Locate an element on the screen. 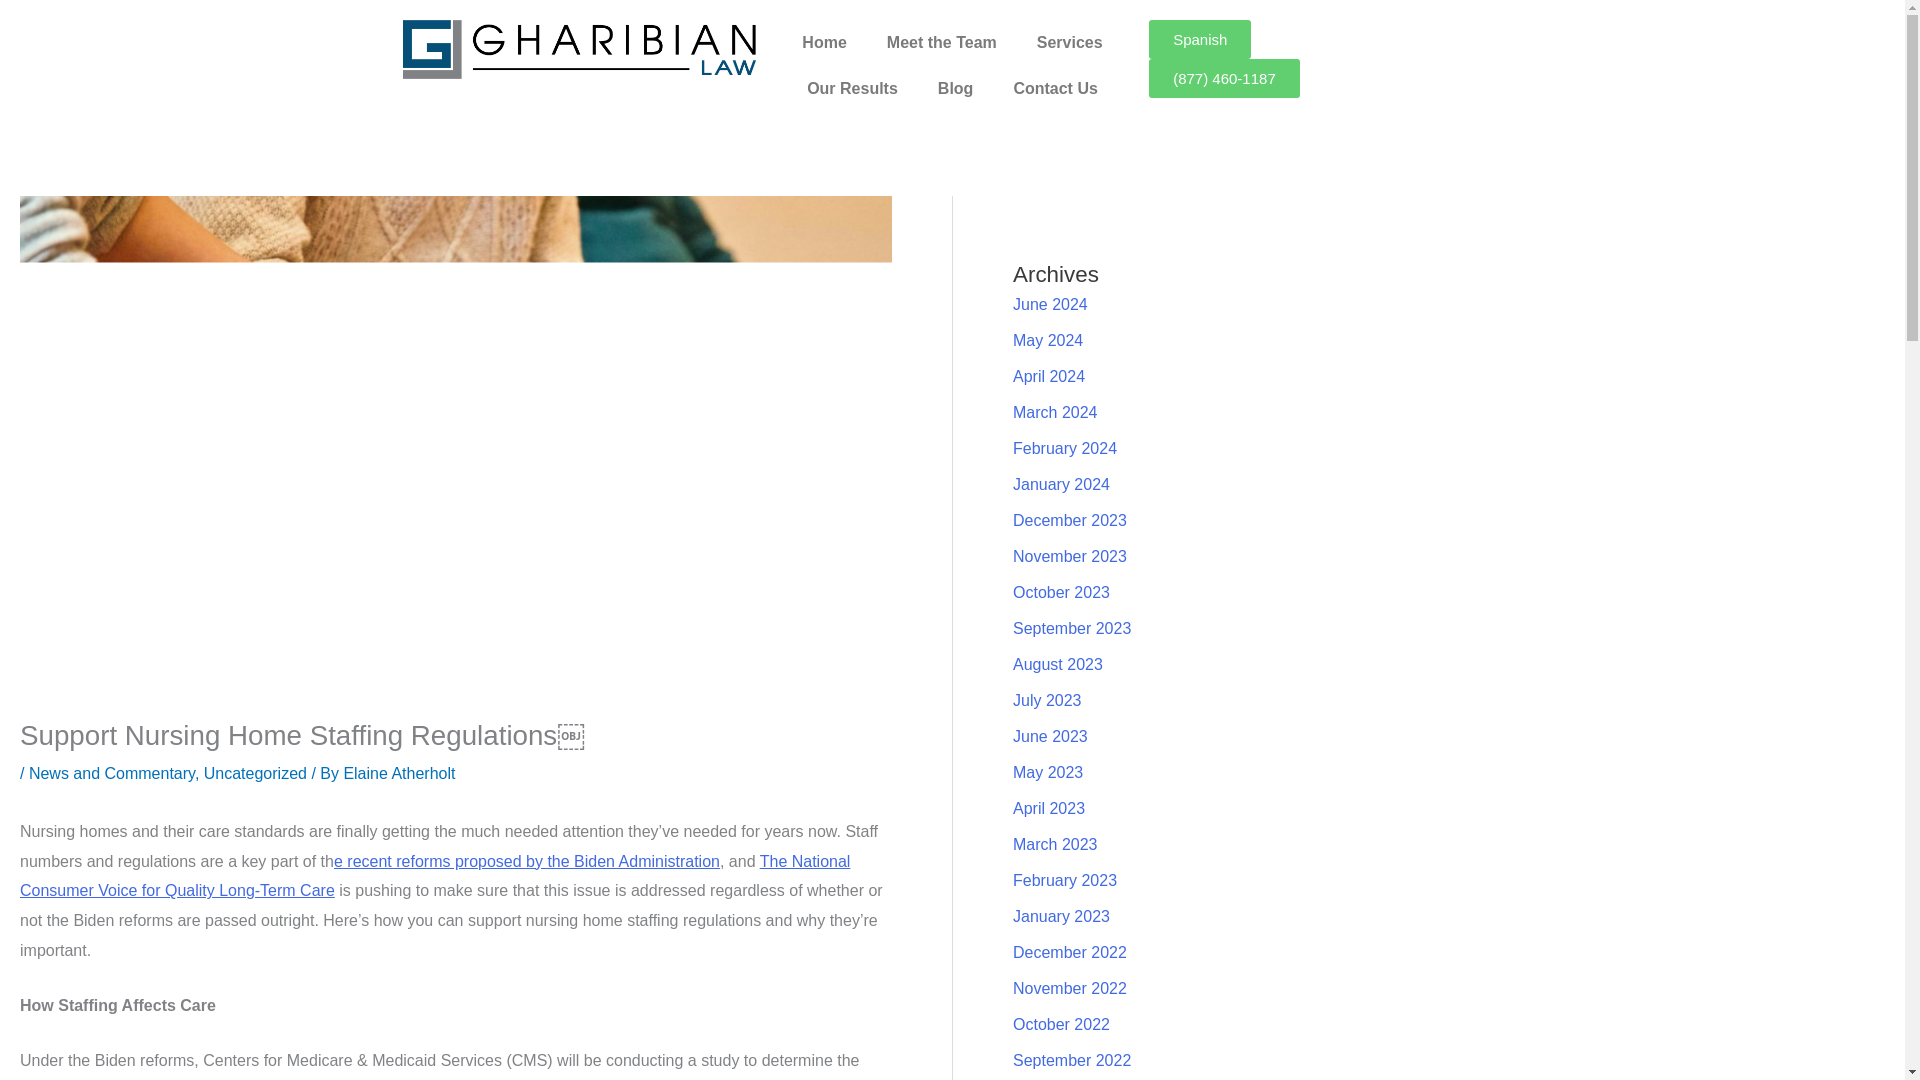  Meet the Team is located at coordinates (942, 42).